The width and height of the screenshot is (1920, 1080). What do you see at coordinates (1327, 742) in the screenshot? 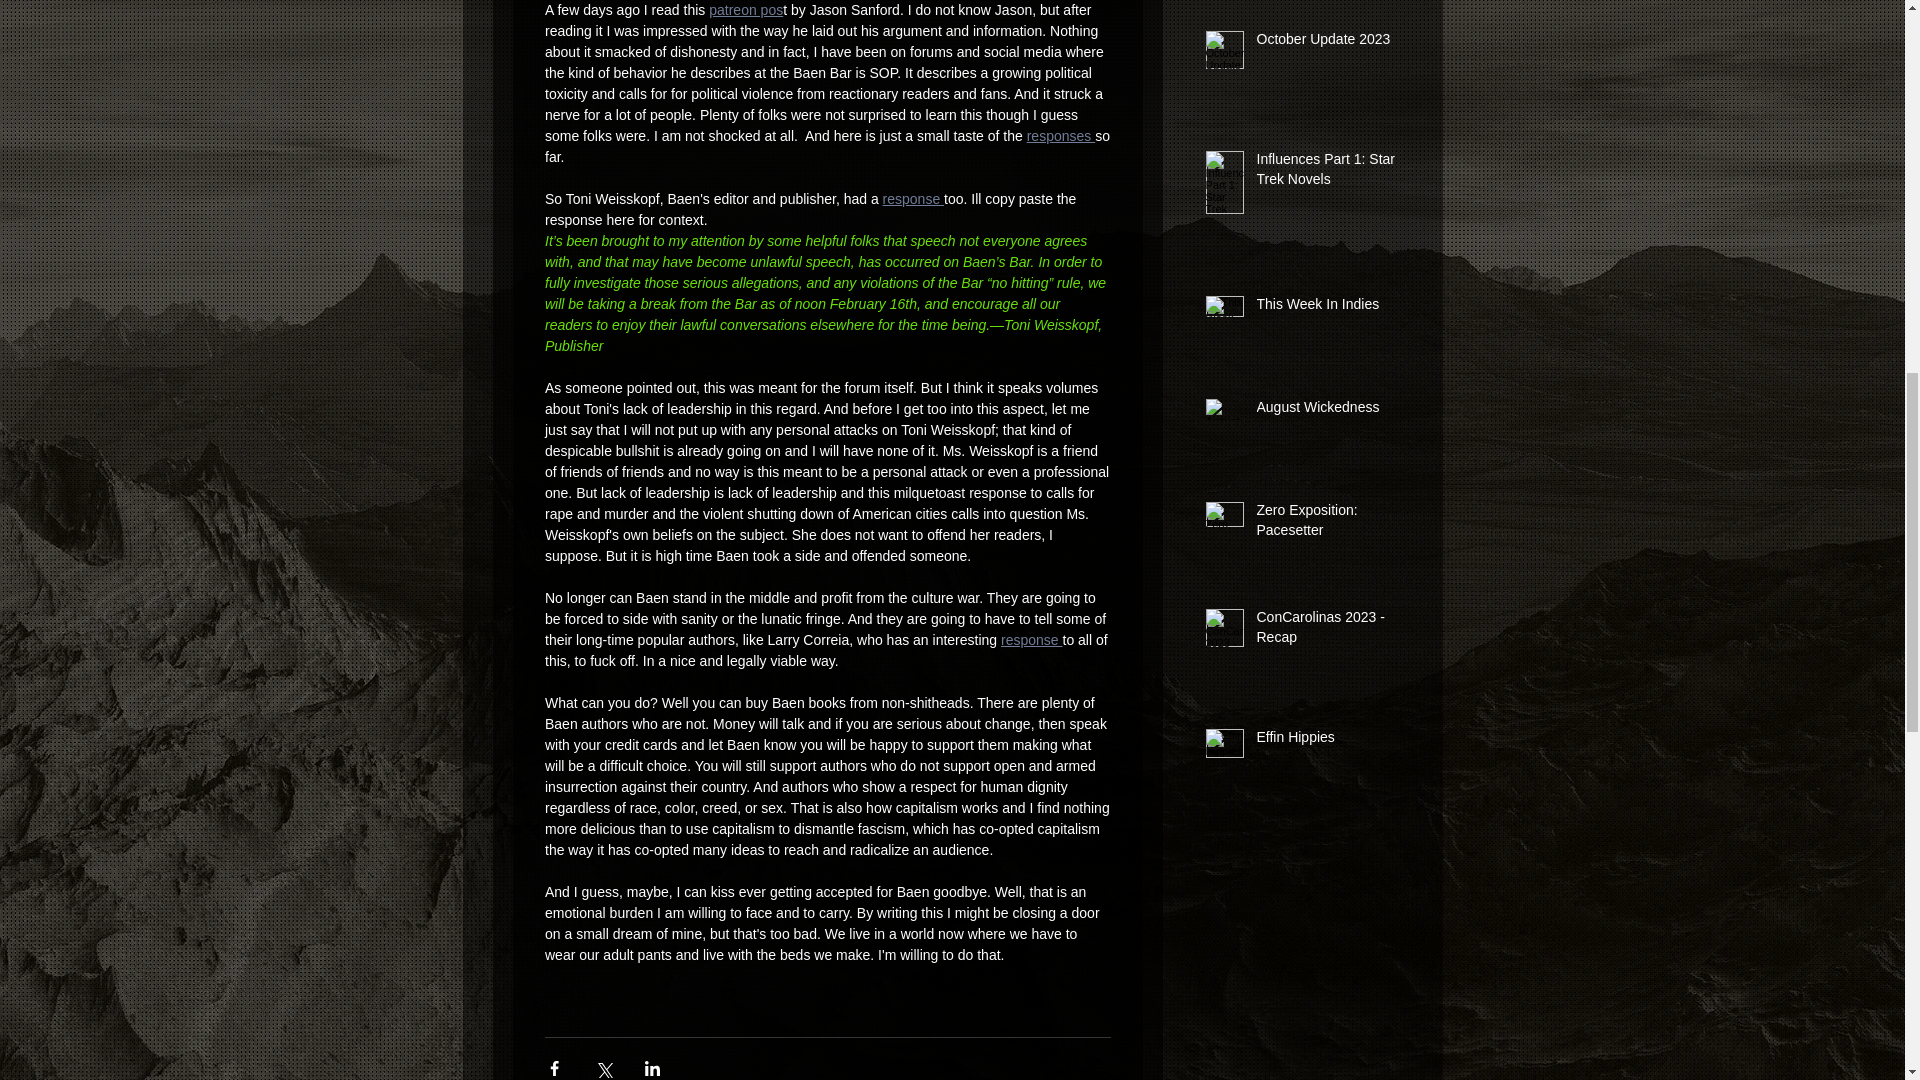
I see `Effin Hippies` at bounding box center [1327, 742].